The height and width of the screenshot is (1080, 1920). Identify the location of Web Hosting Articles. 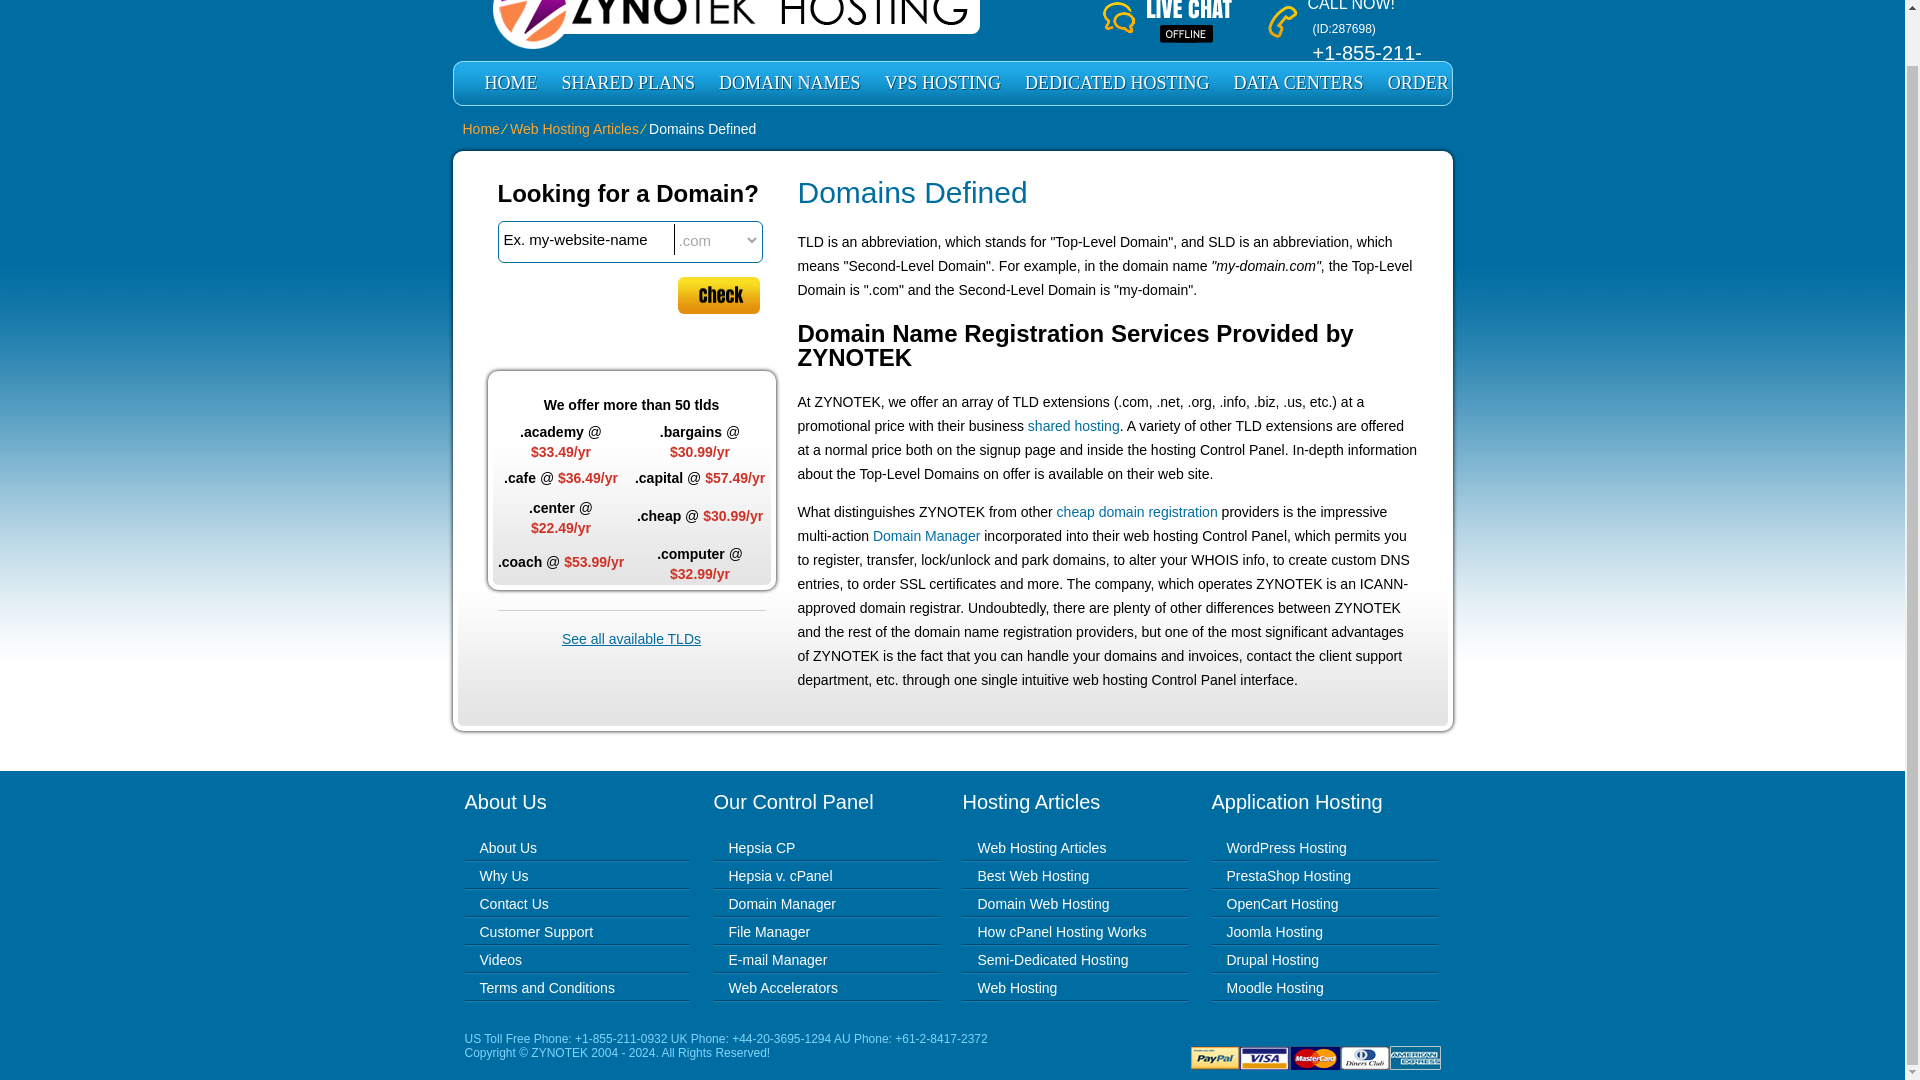
(574, 128).